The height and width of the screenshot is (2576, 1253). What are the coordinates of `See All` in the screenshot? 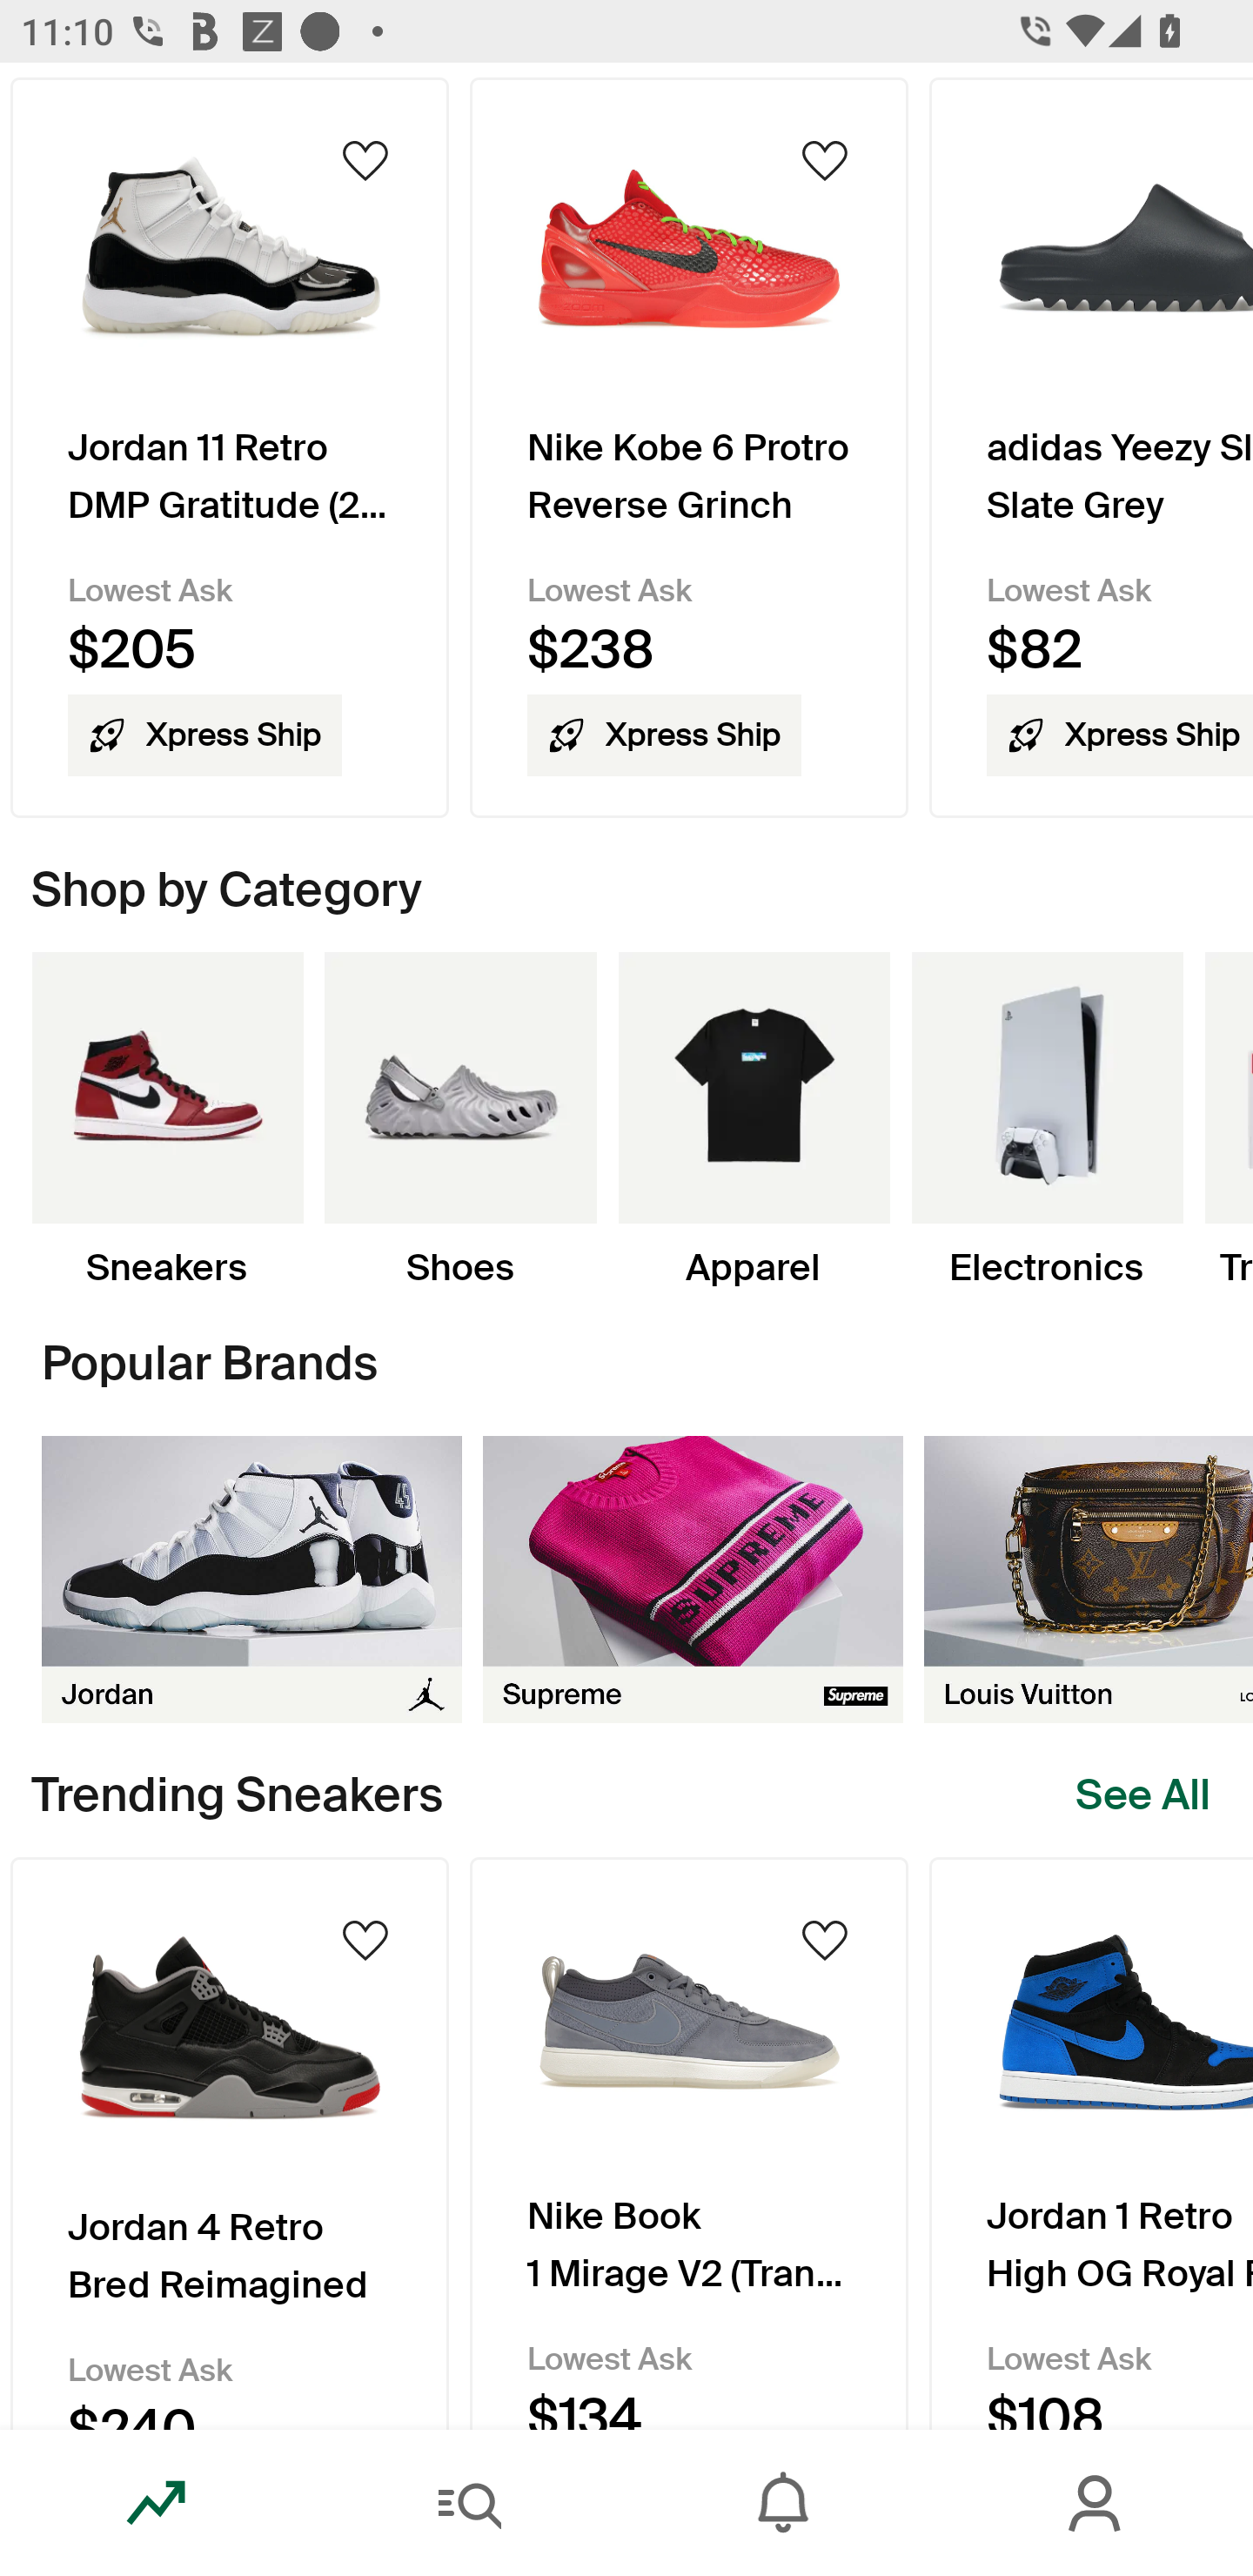 It's located at (1143, 1794).